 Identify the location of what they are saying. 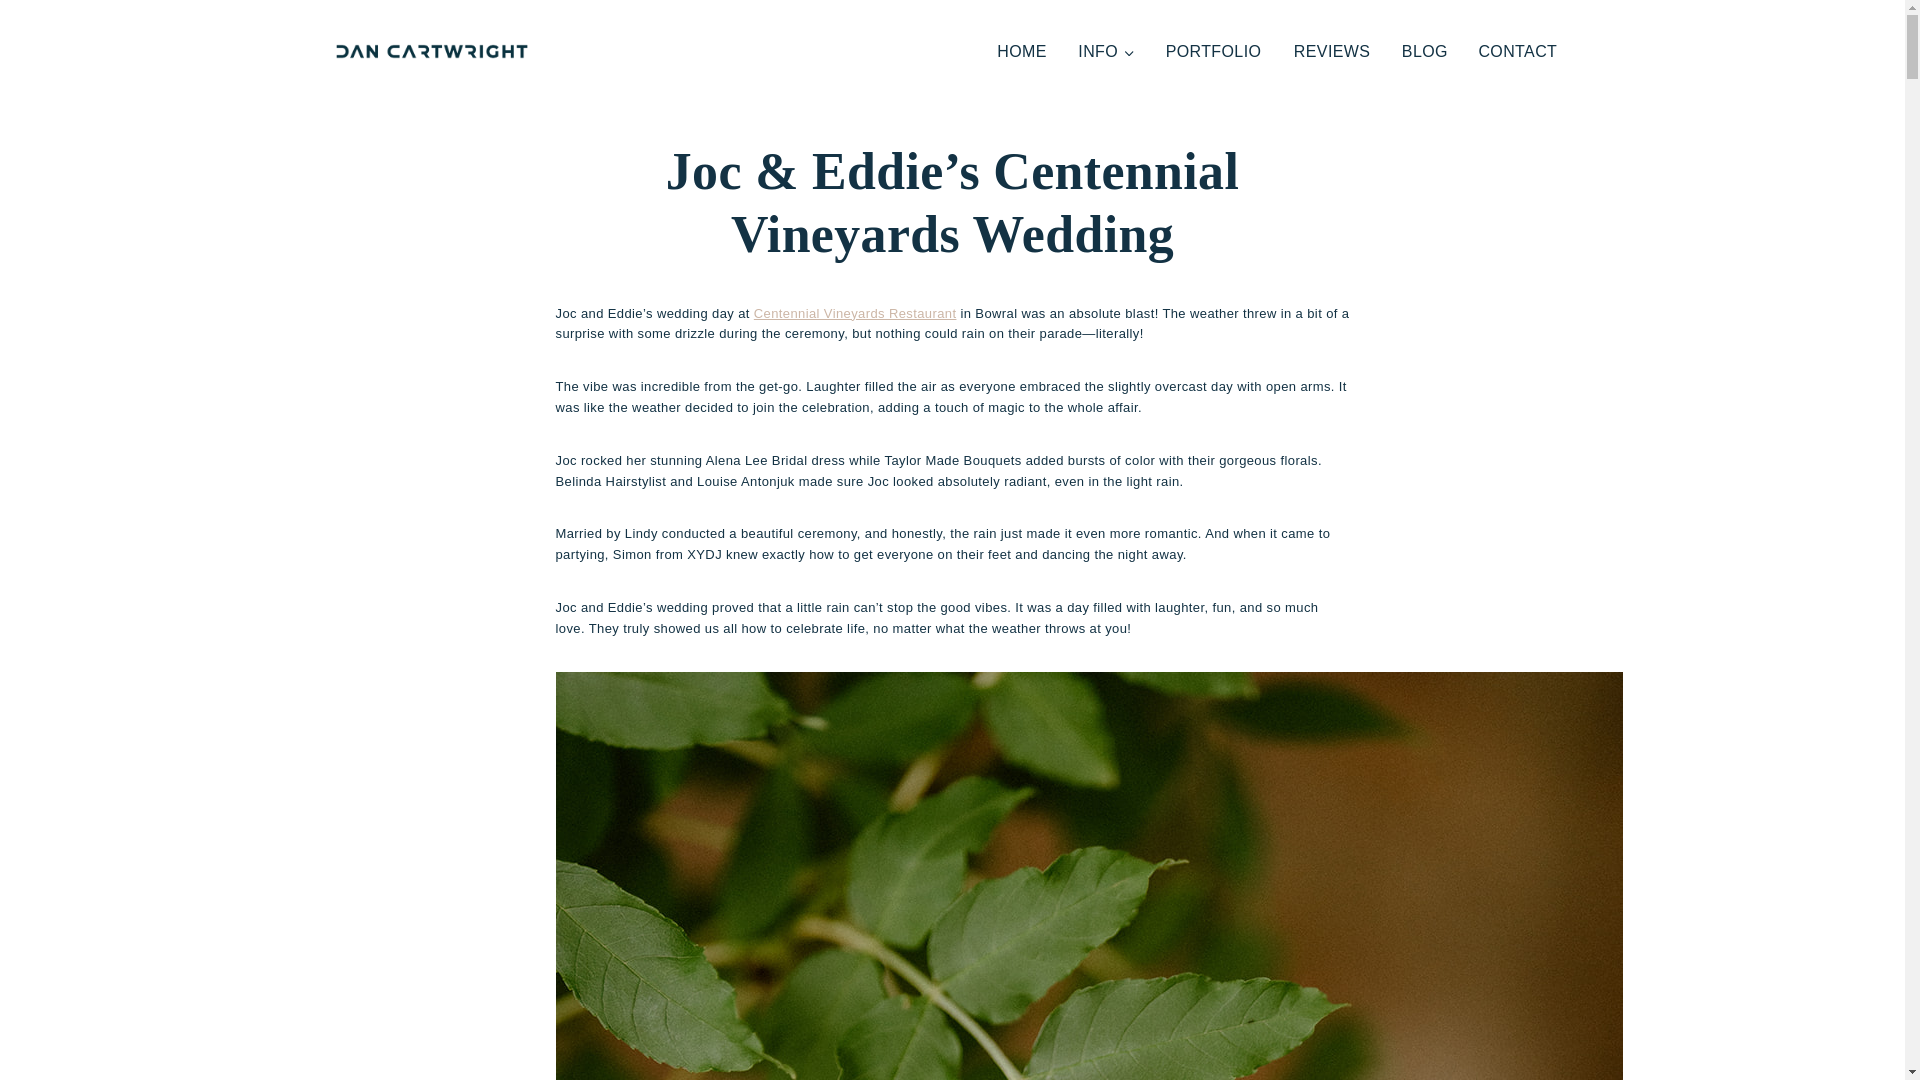
(1332, 52).